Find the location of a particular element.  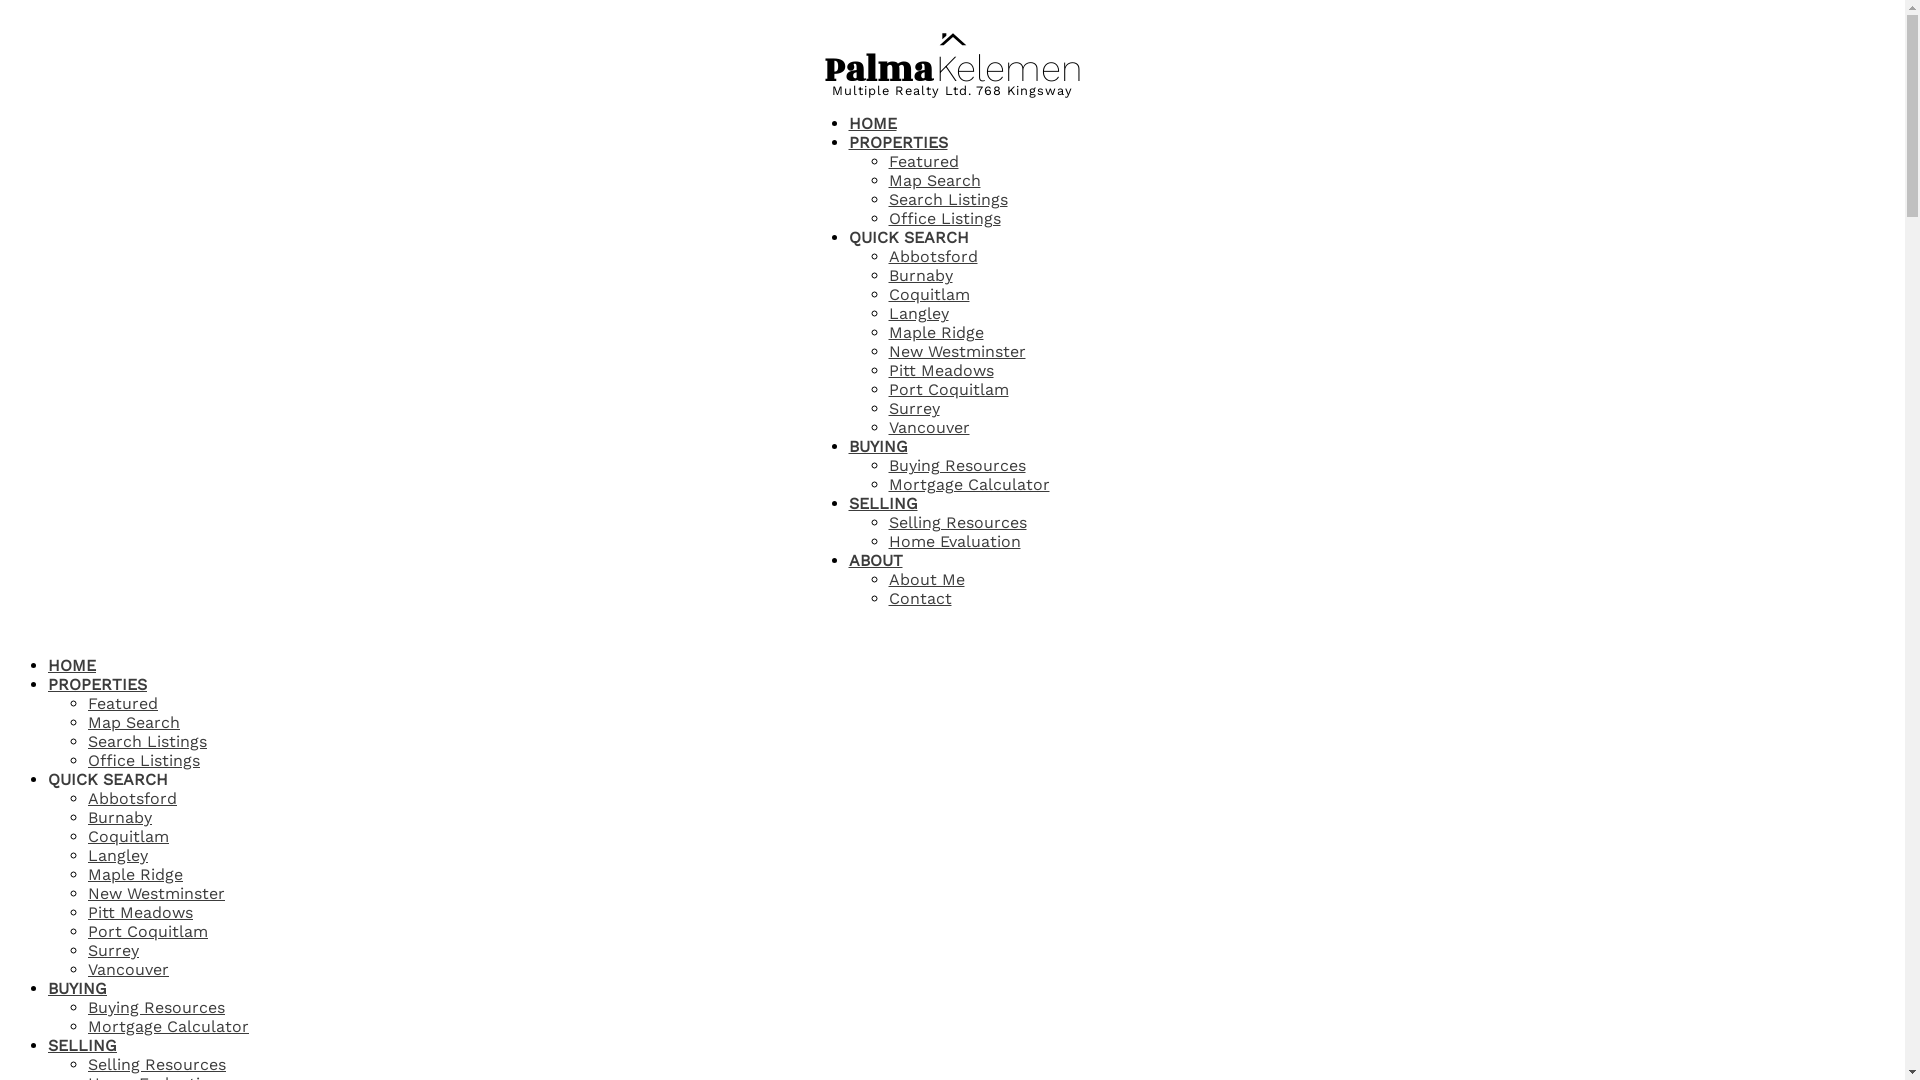

Selling Resources is located at coordinates (157, 1064).